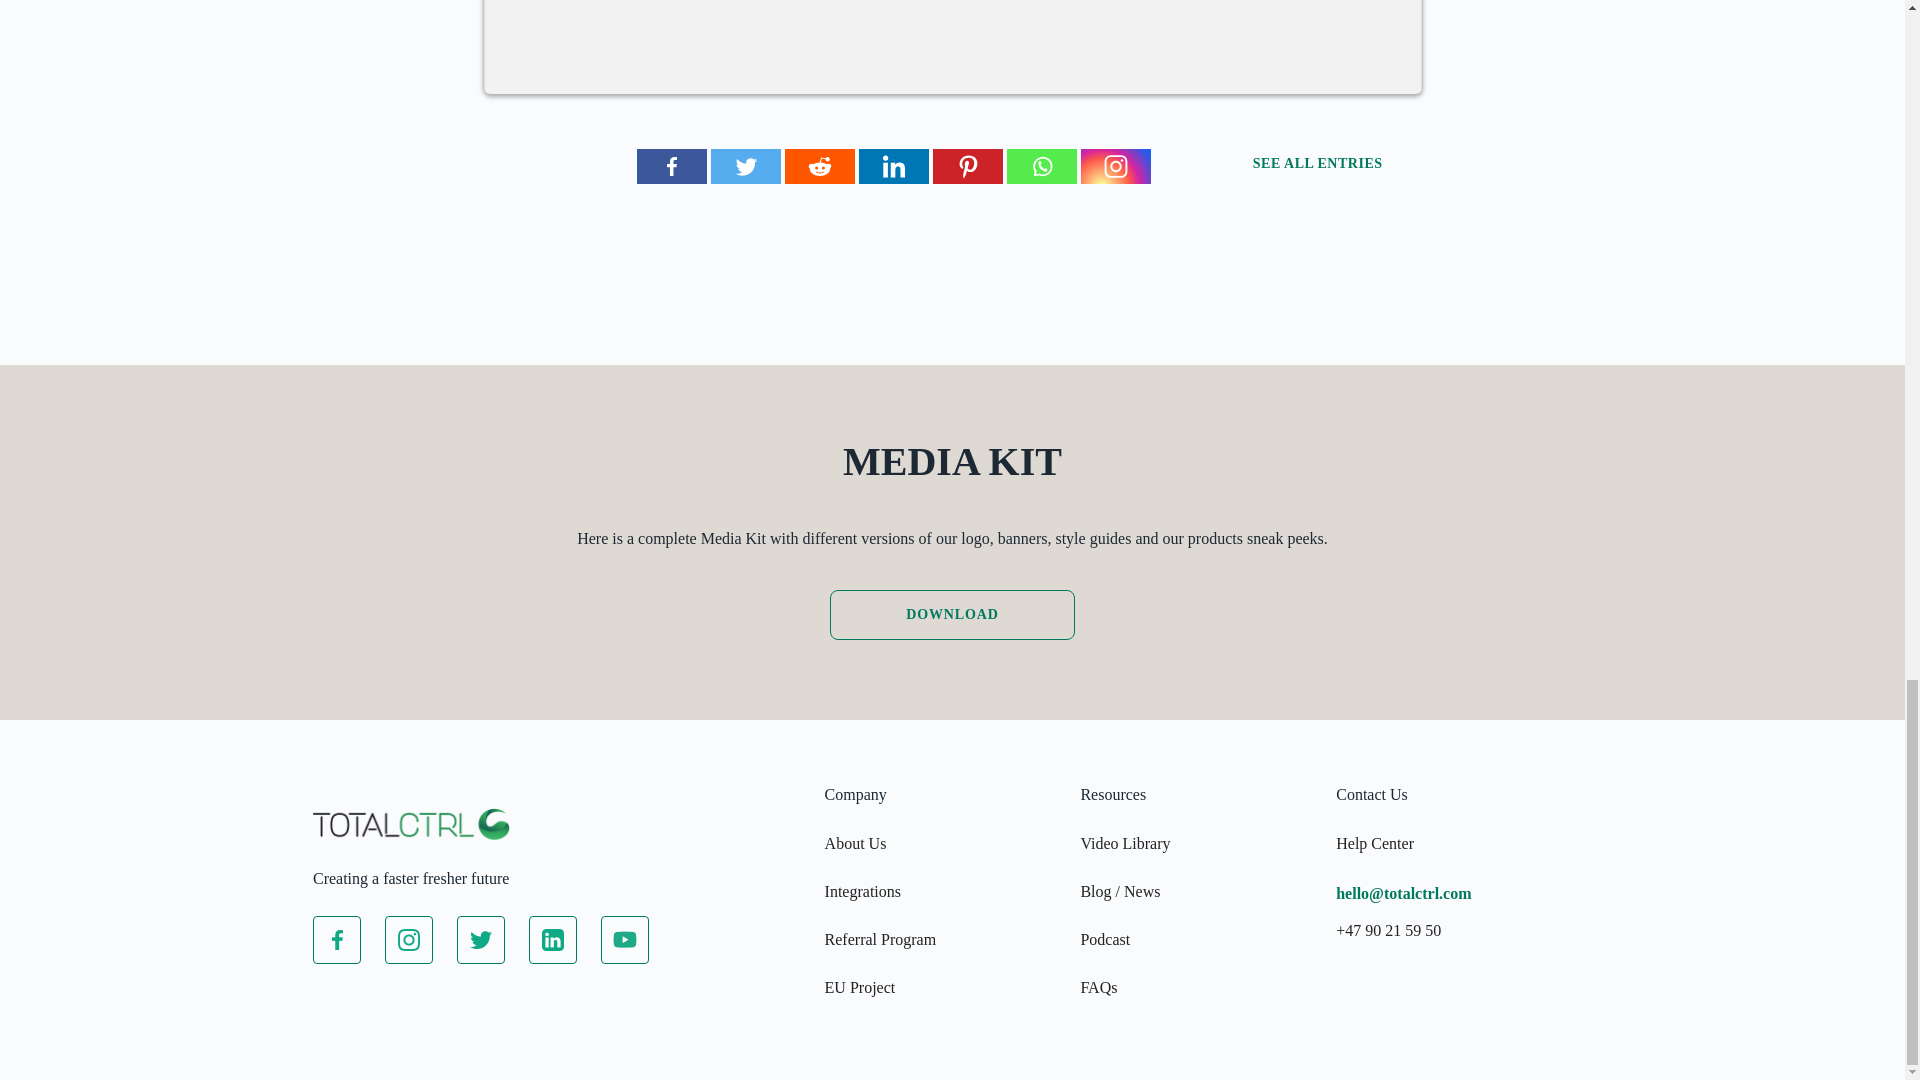 The height and width of the screenshot is (1080, 1920). Describe the element at coordinates (952, 614) in the screenshot. I see `DOWNLOAD` at that location.